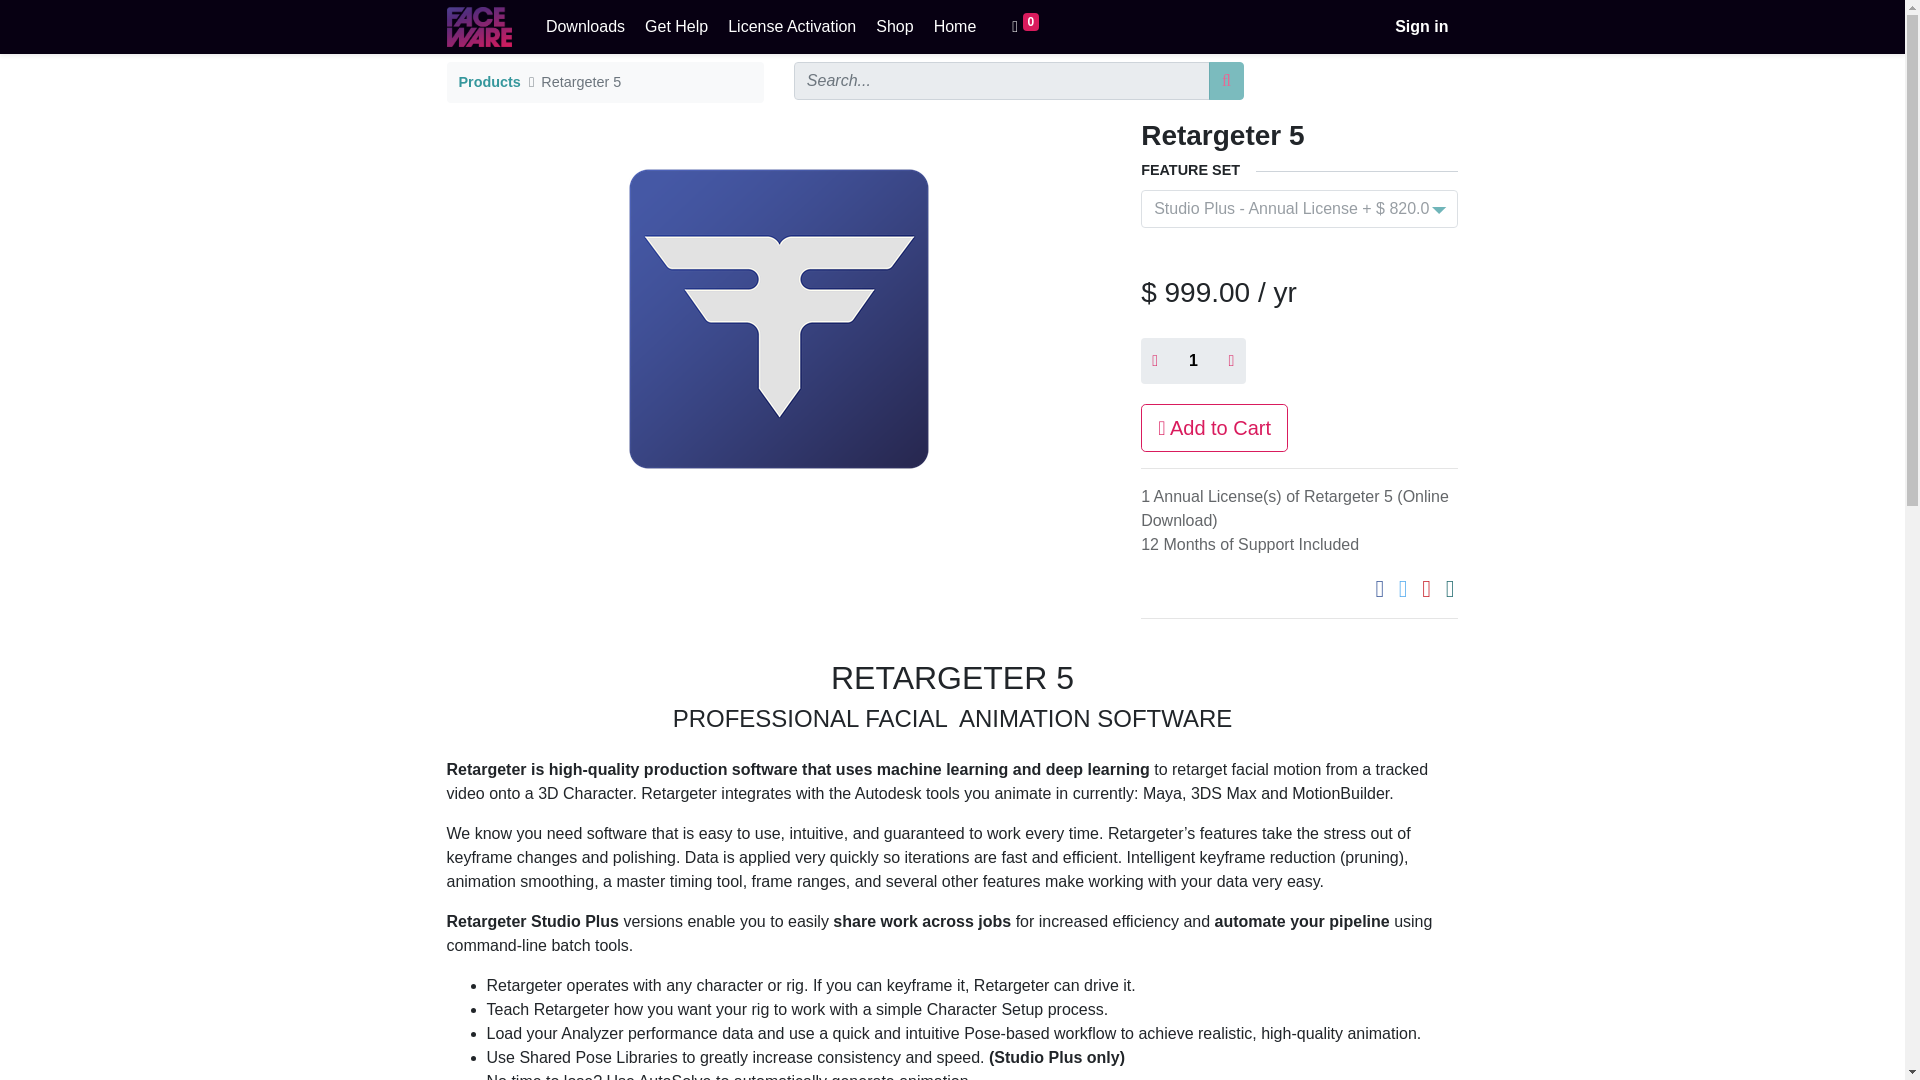 This screenshot has height=1080, width=1920. I want to click on Search, so click(1226, 80).